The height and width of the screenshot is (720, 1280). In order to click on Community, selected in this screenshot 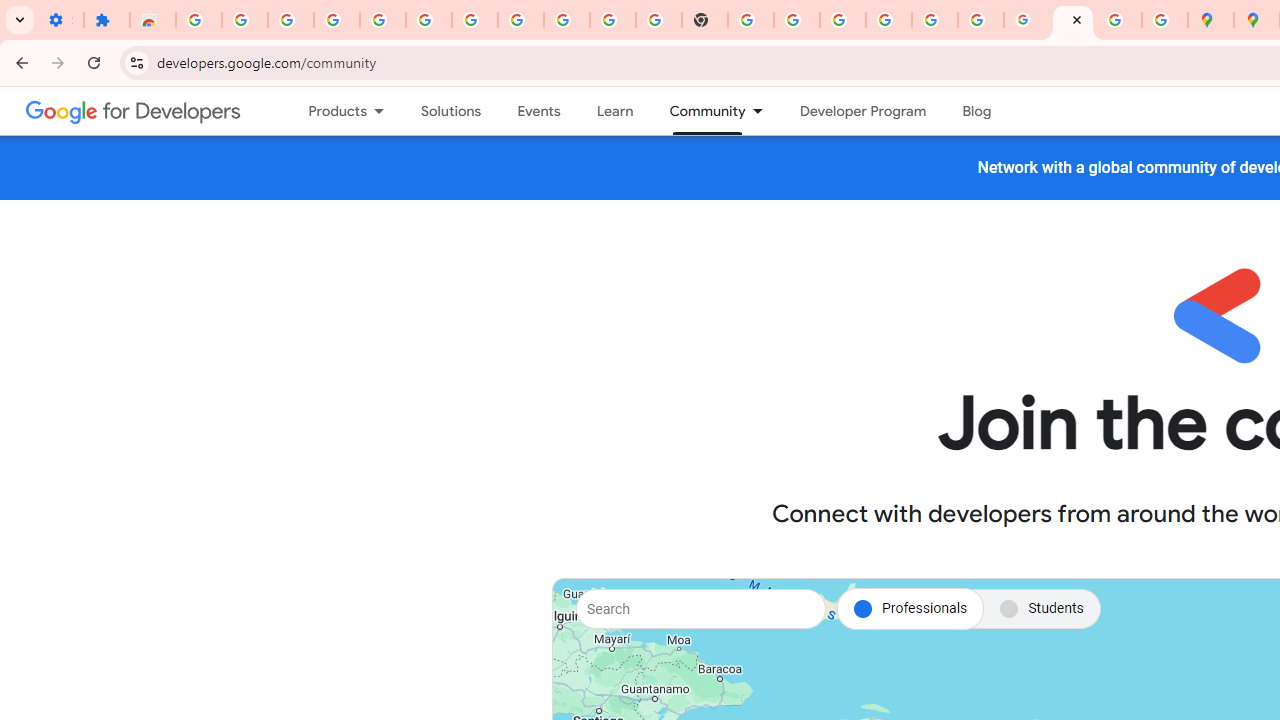, I will do `click(698, 111)`.